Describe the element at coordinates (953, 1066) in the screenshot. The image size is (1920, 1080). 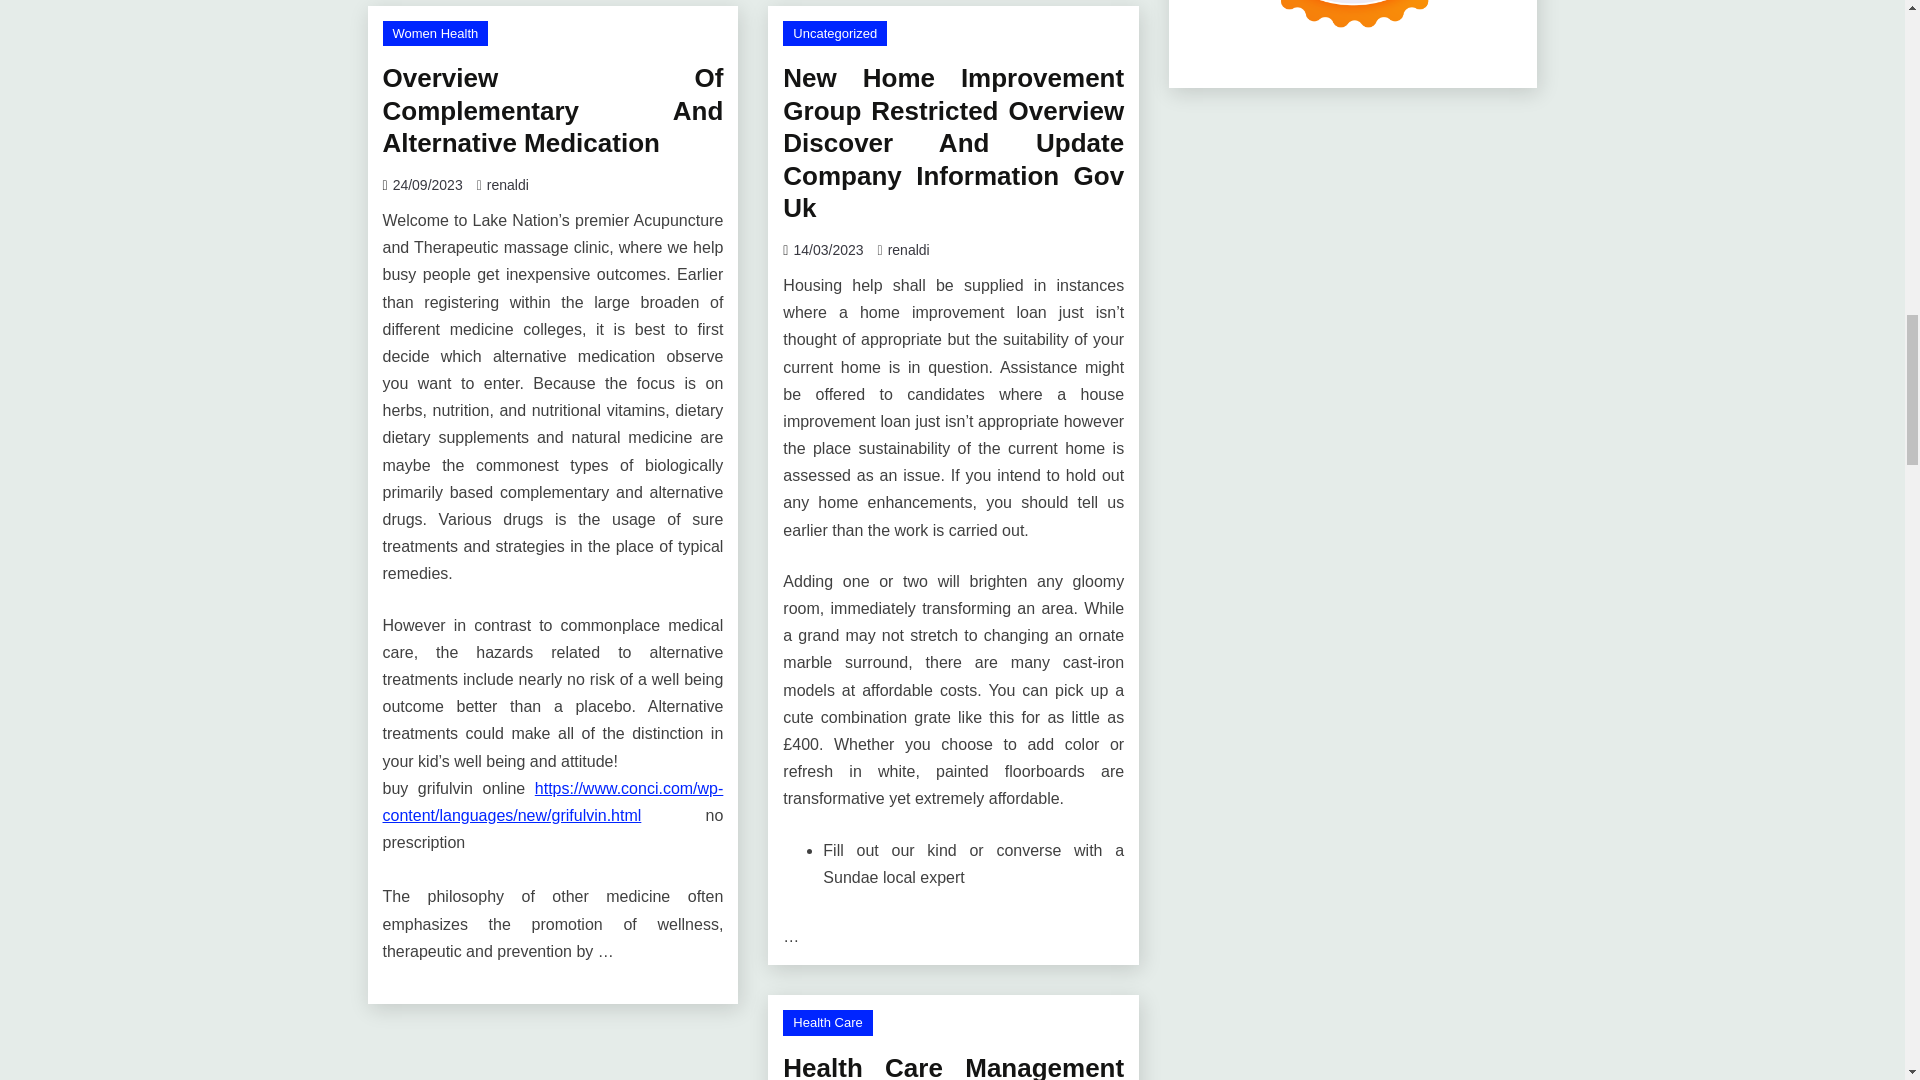
I see `Health Care Management Overview` at that location.